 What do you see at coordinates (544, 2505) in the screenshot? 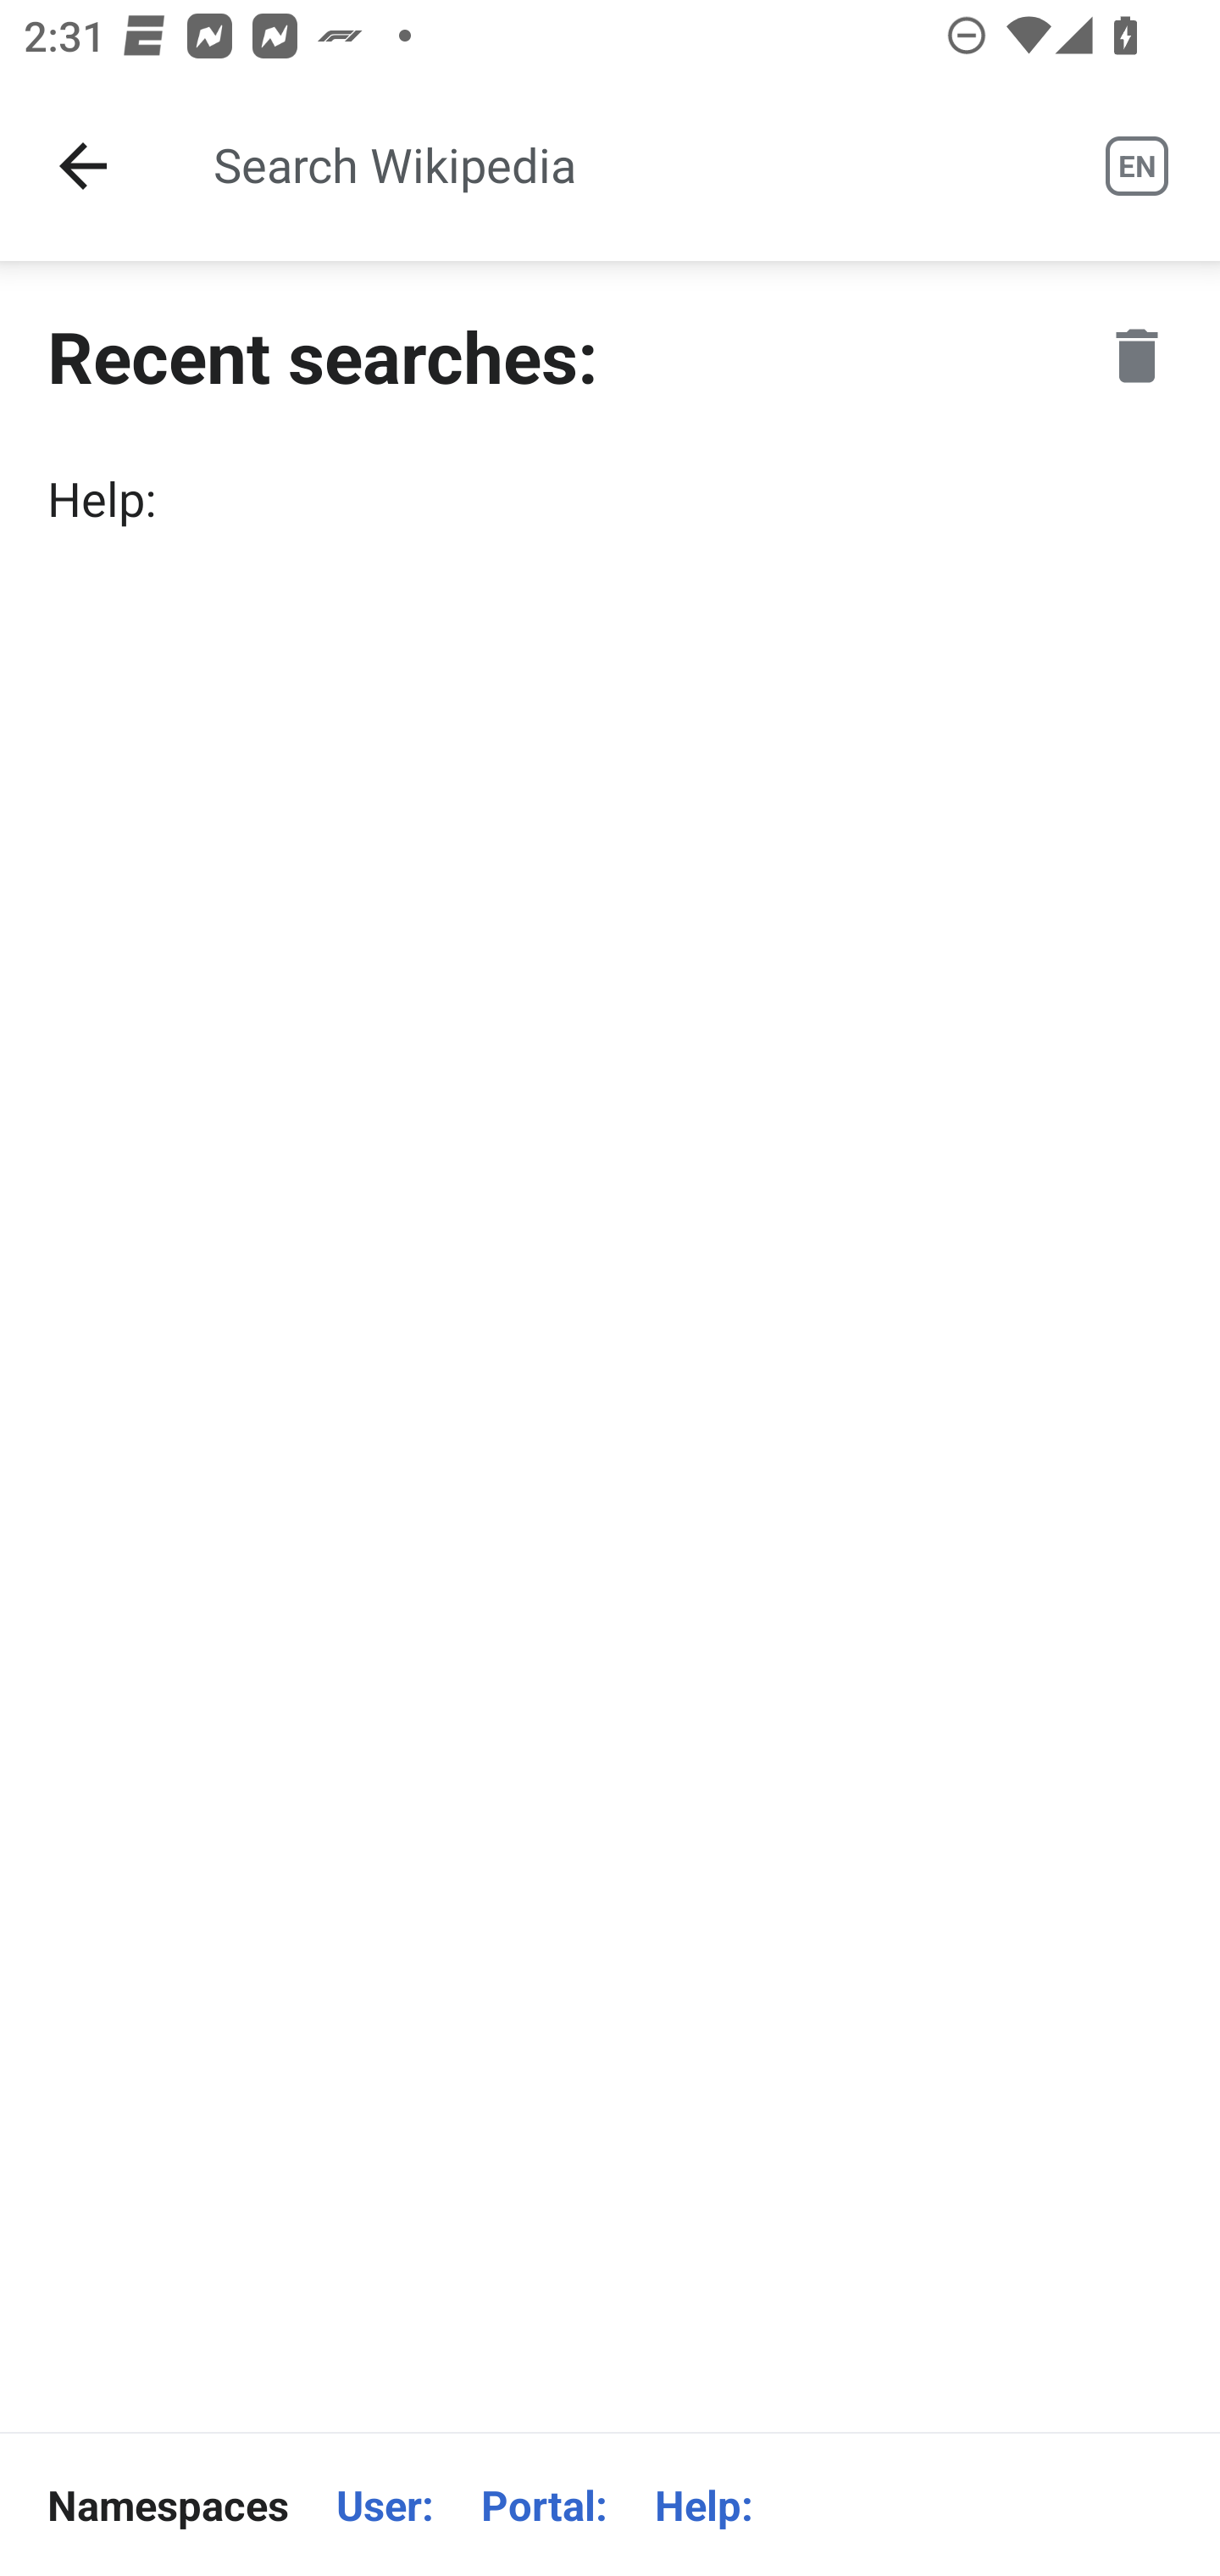
I see `Portal:` at bounding box center [544, 2505].